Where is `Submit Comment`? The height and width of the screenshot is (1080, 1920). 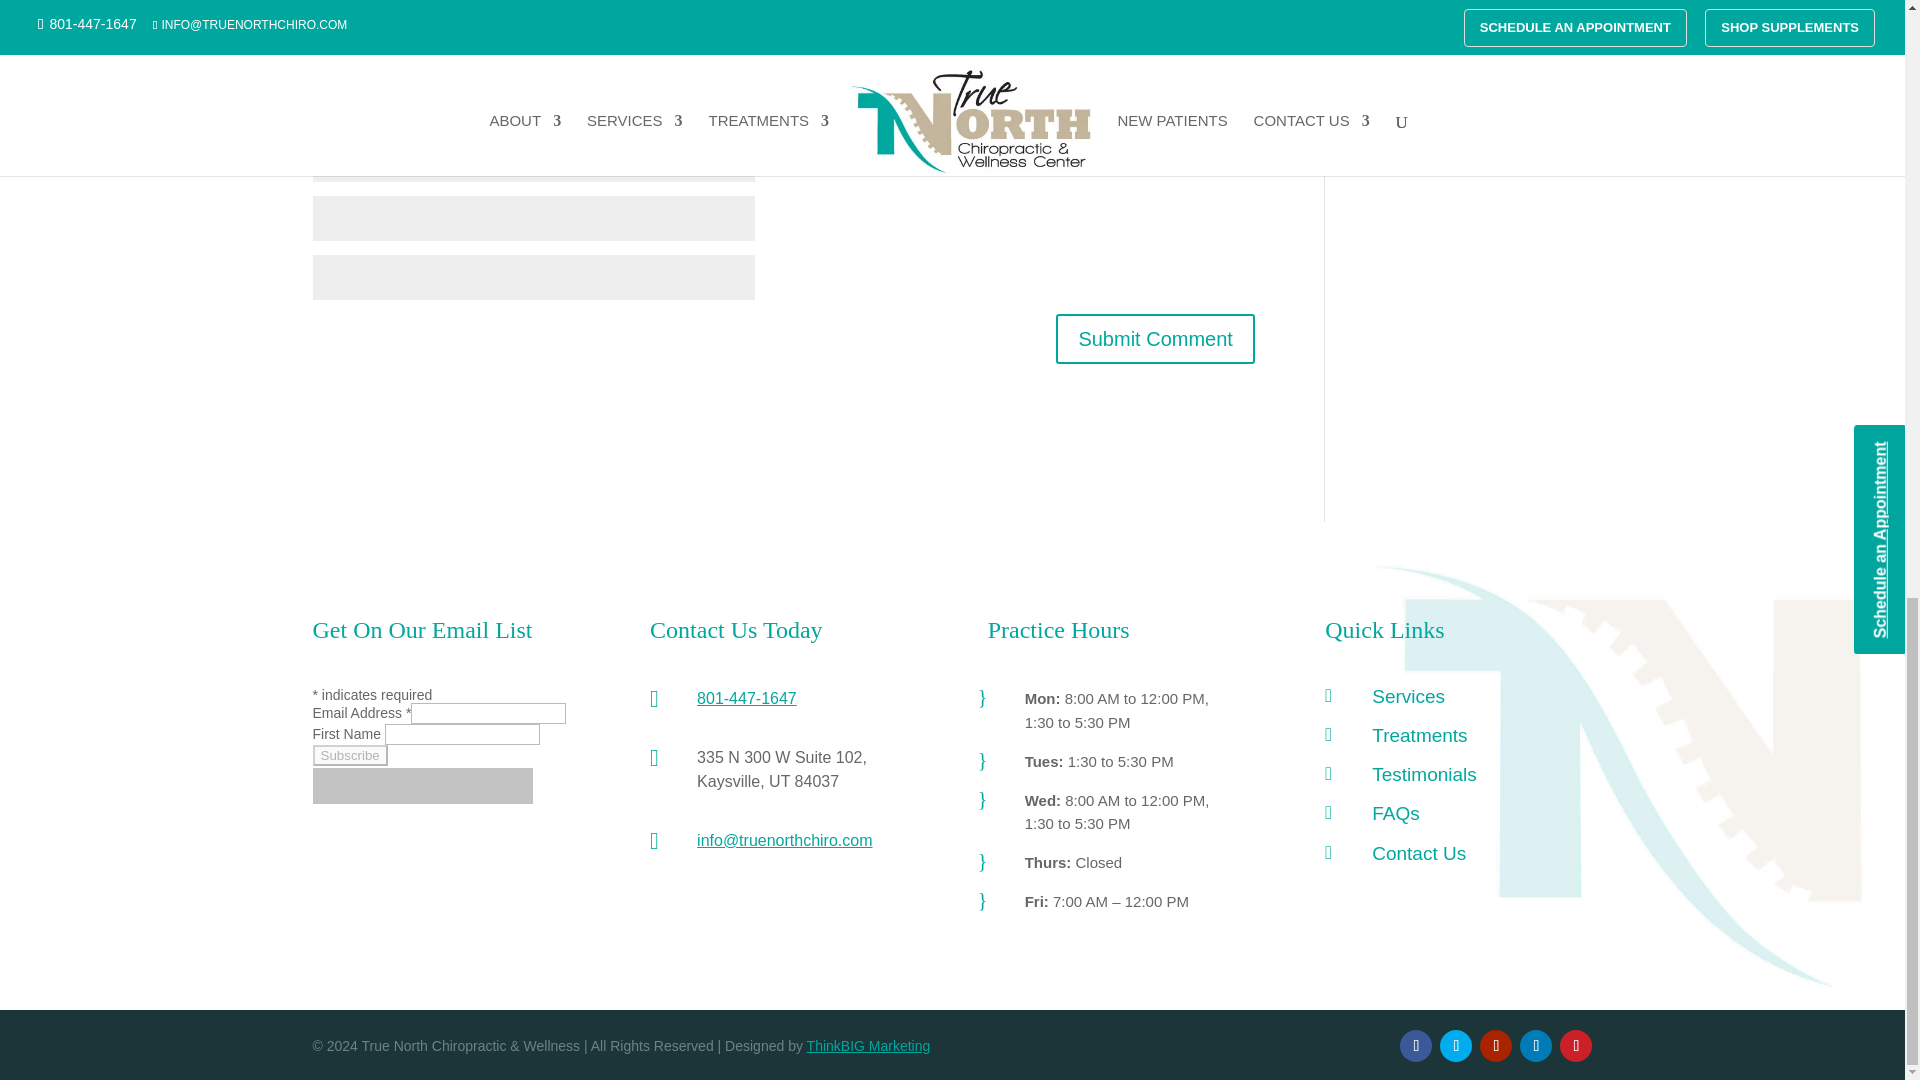
Submit Comment is located at coordinates (1156, 338).